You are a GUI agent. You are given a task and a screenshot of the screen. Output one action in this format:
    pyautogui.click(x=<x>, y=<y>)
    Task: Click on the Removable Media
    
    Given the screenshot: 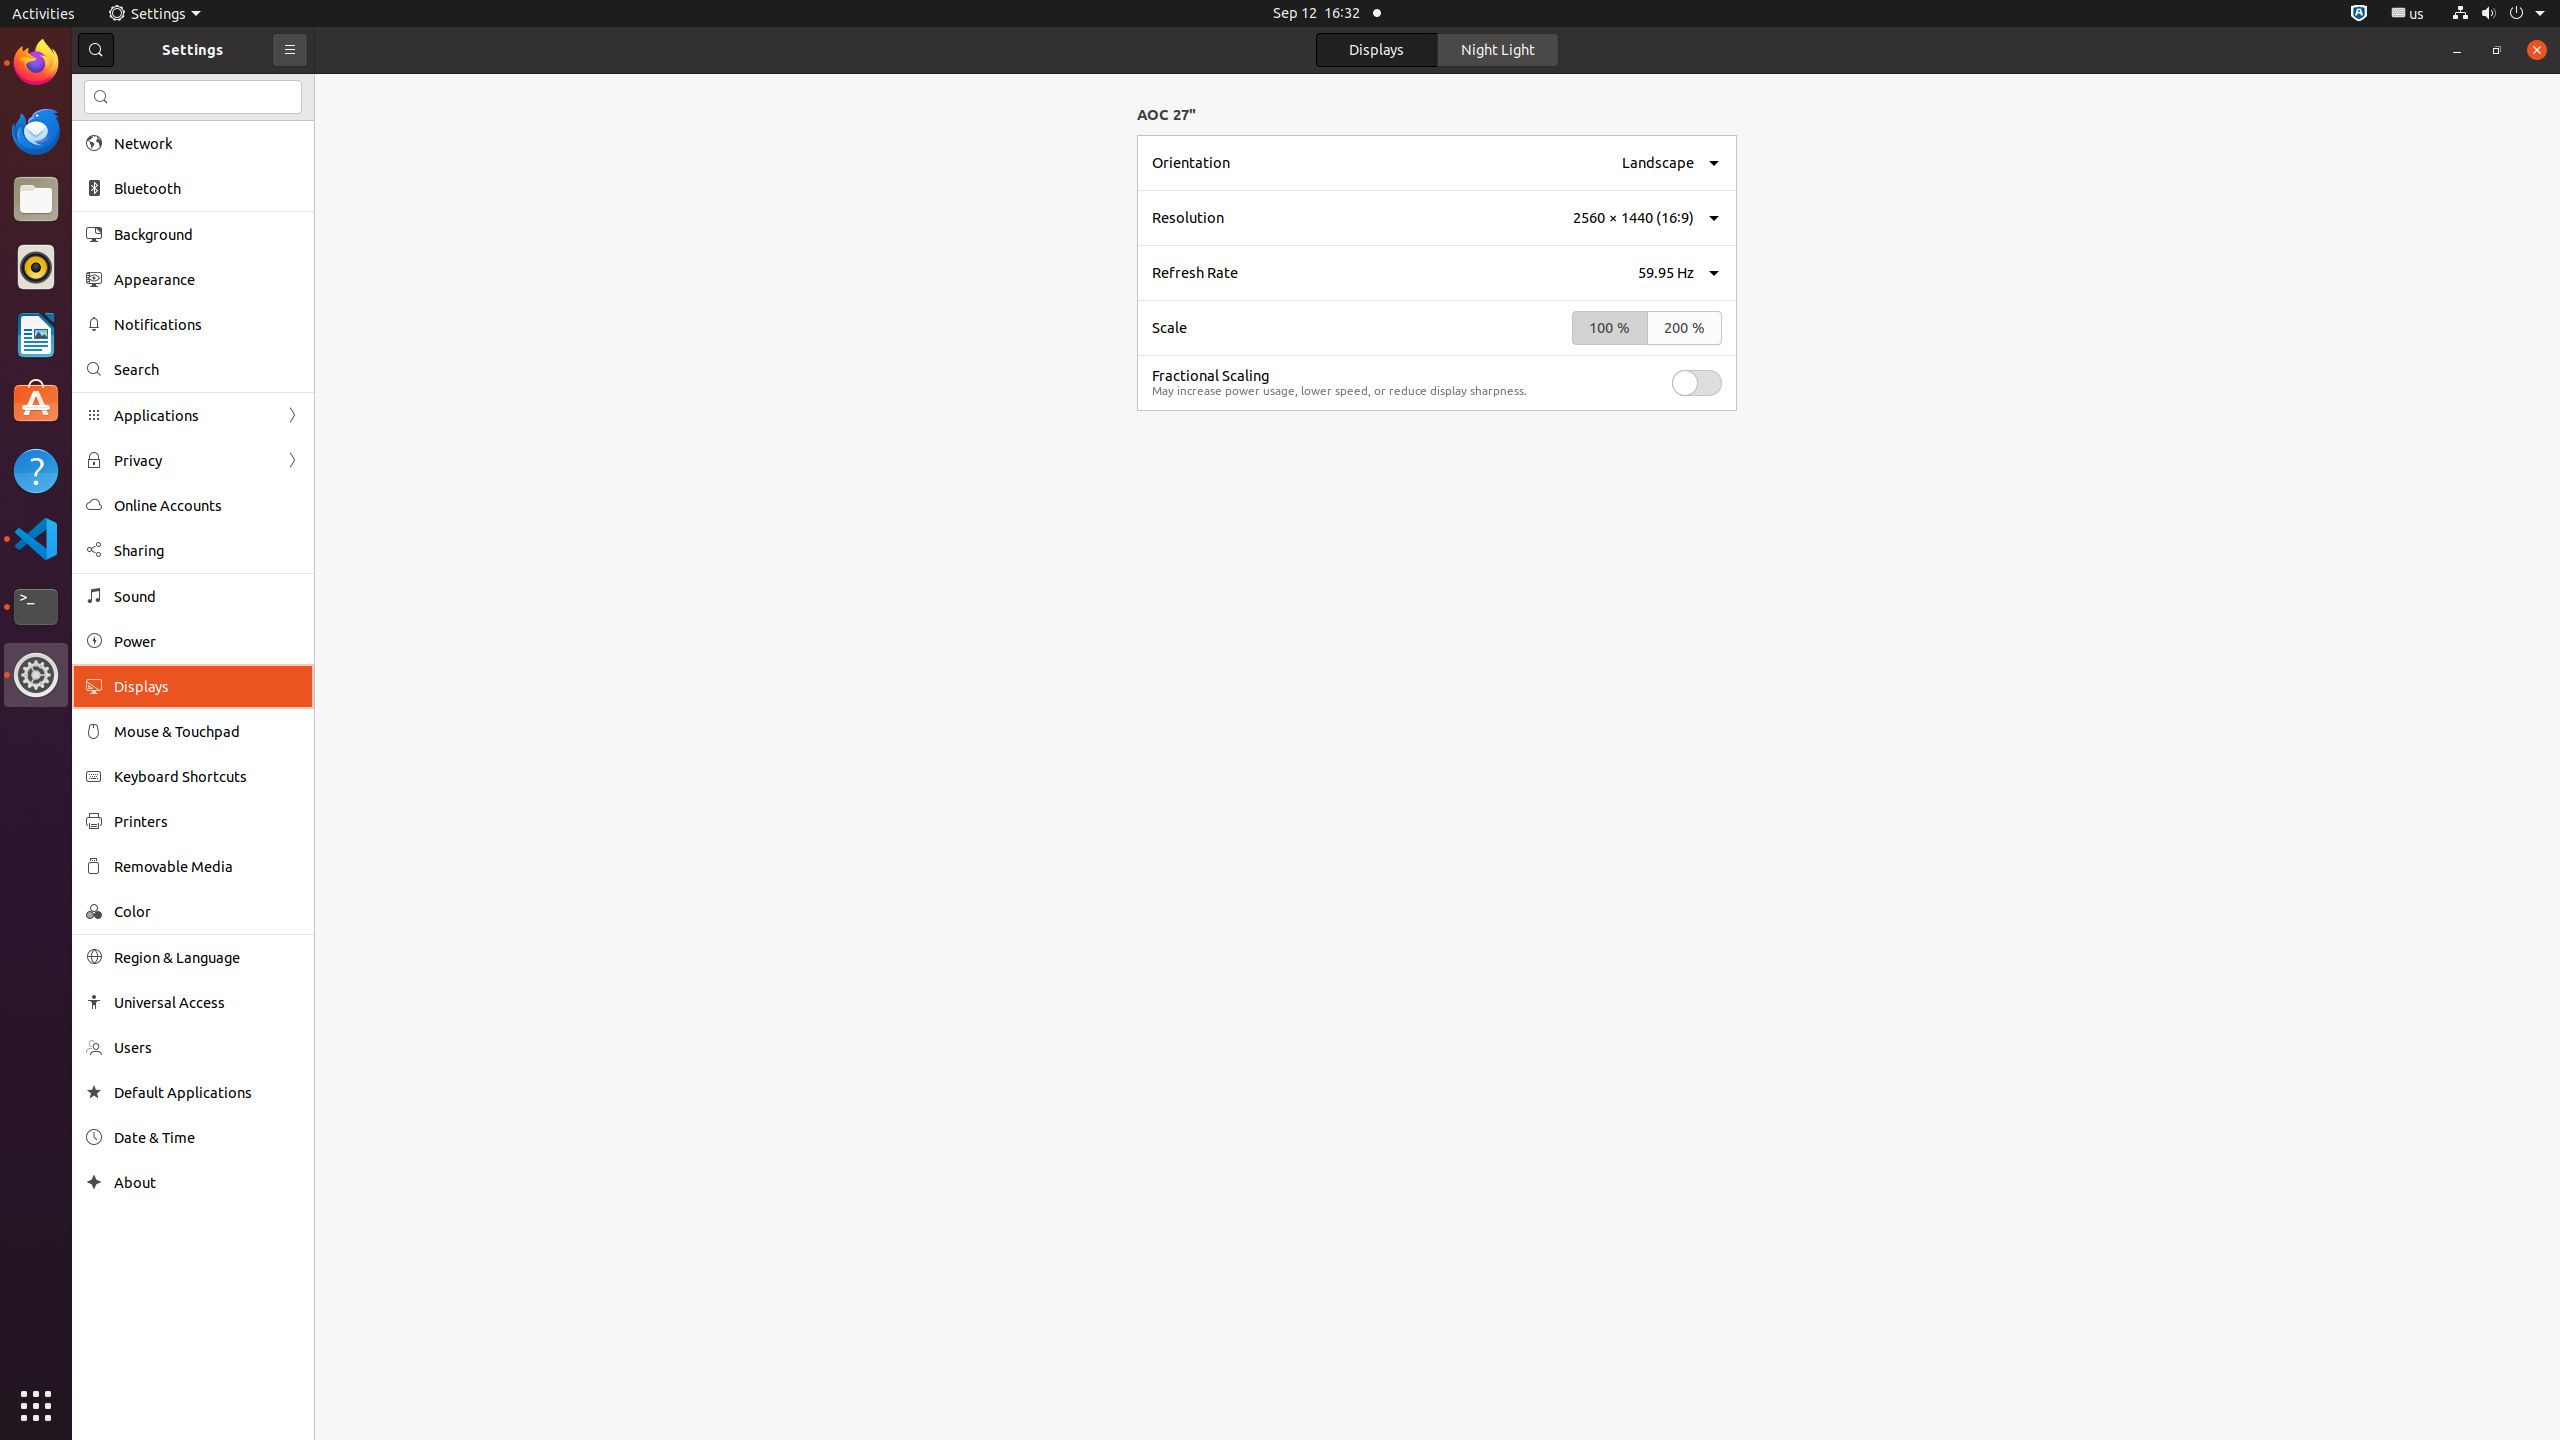 What is the action you would take?
    pyautogui.click(x=207, y=866)
    